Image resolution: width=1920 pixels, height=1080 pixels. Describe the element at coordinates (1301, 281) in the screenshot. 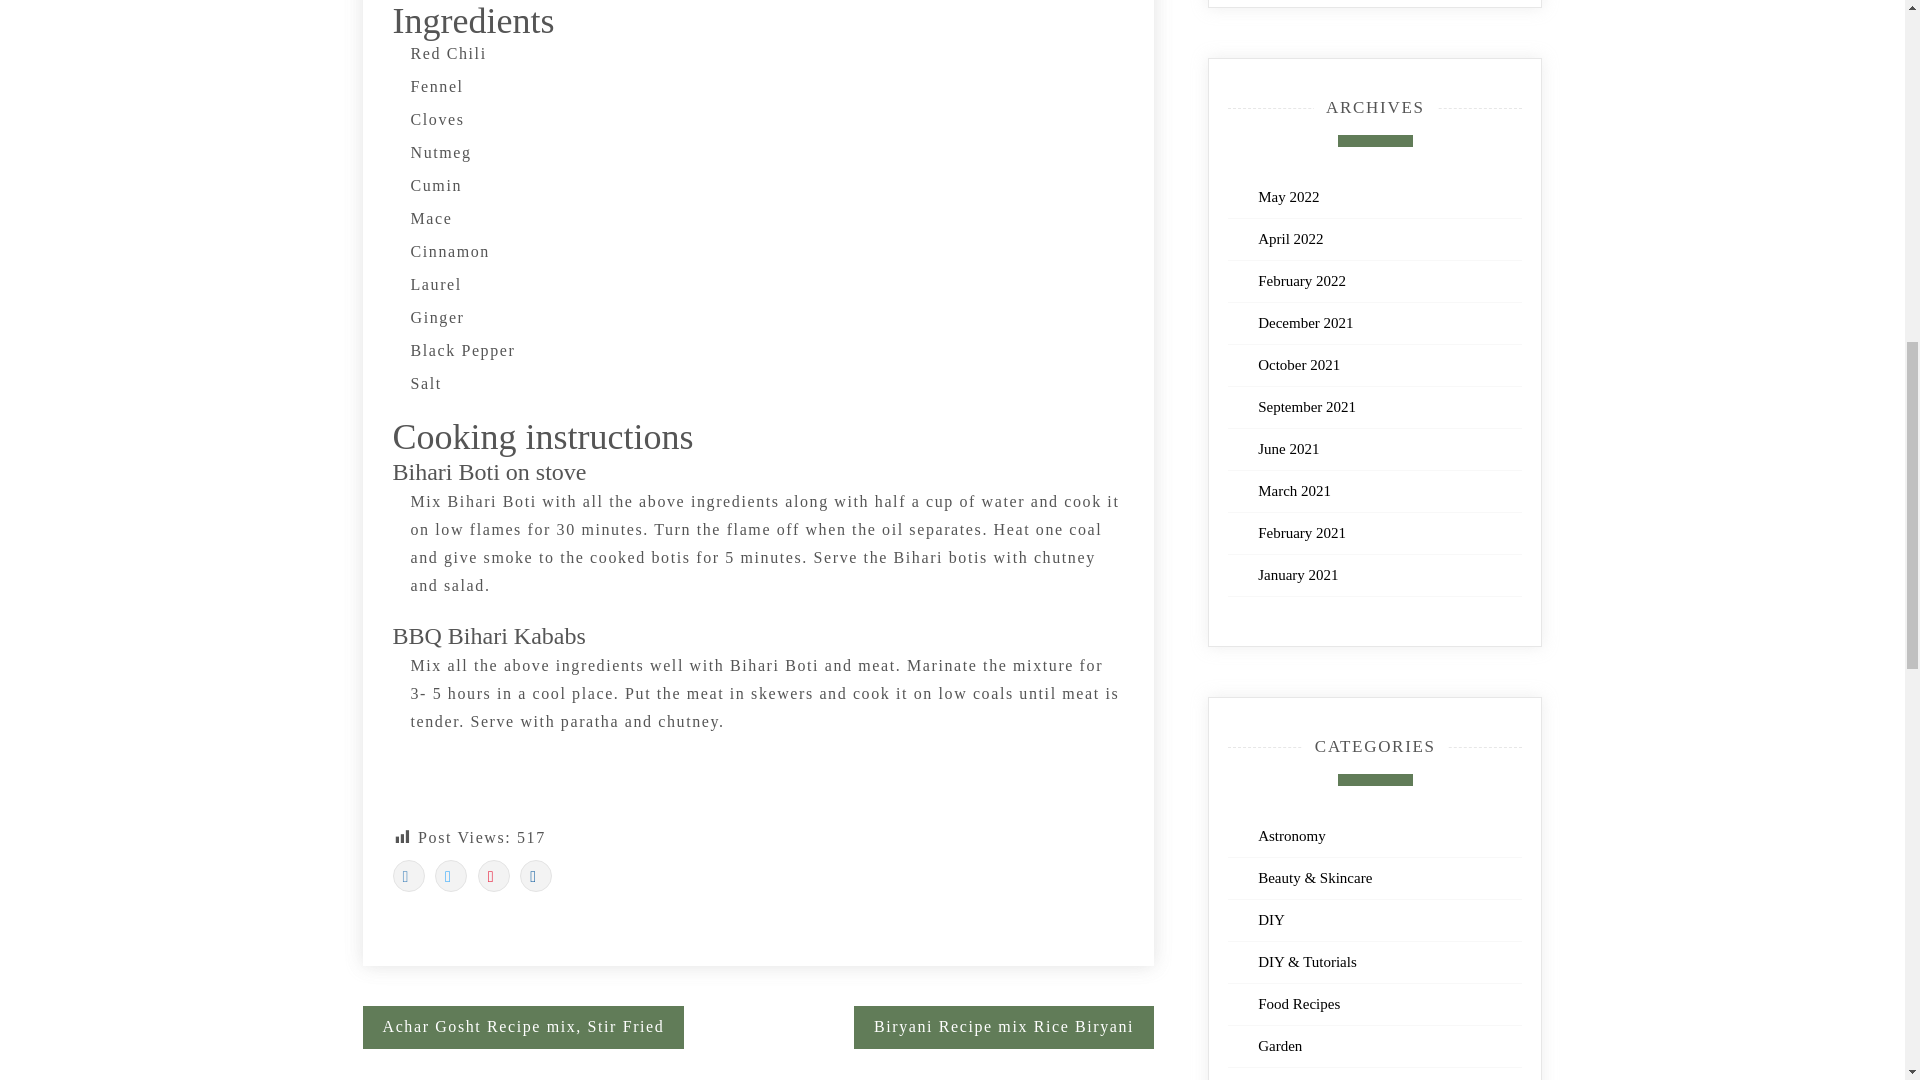

I see `February 2022` at that location.